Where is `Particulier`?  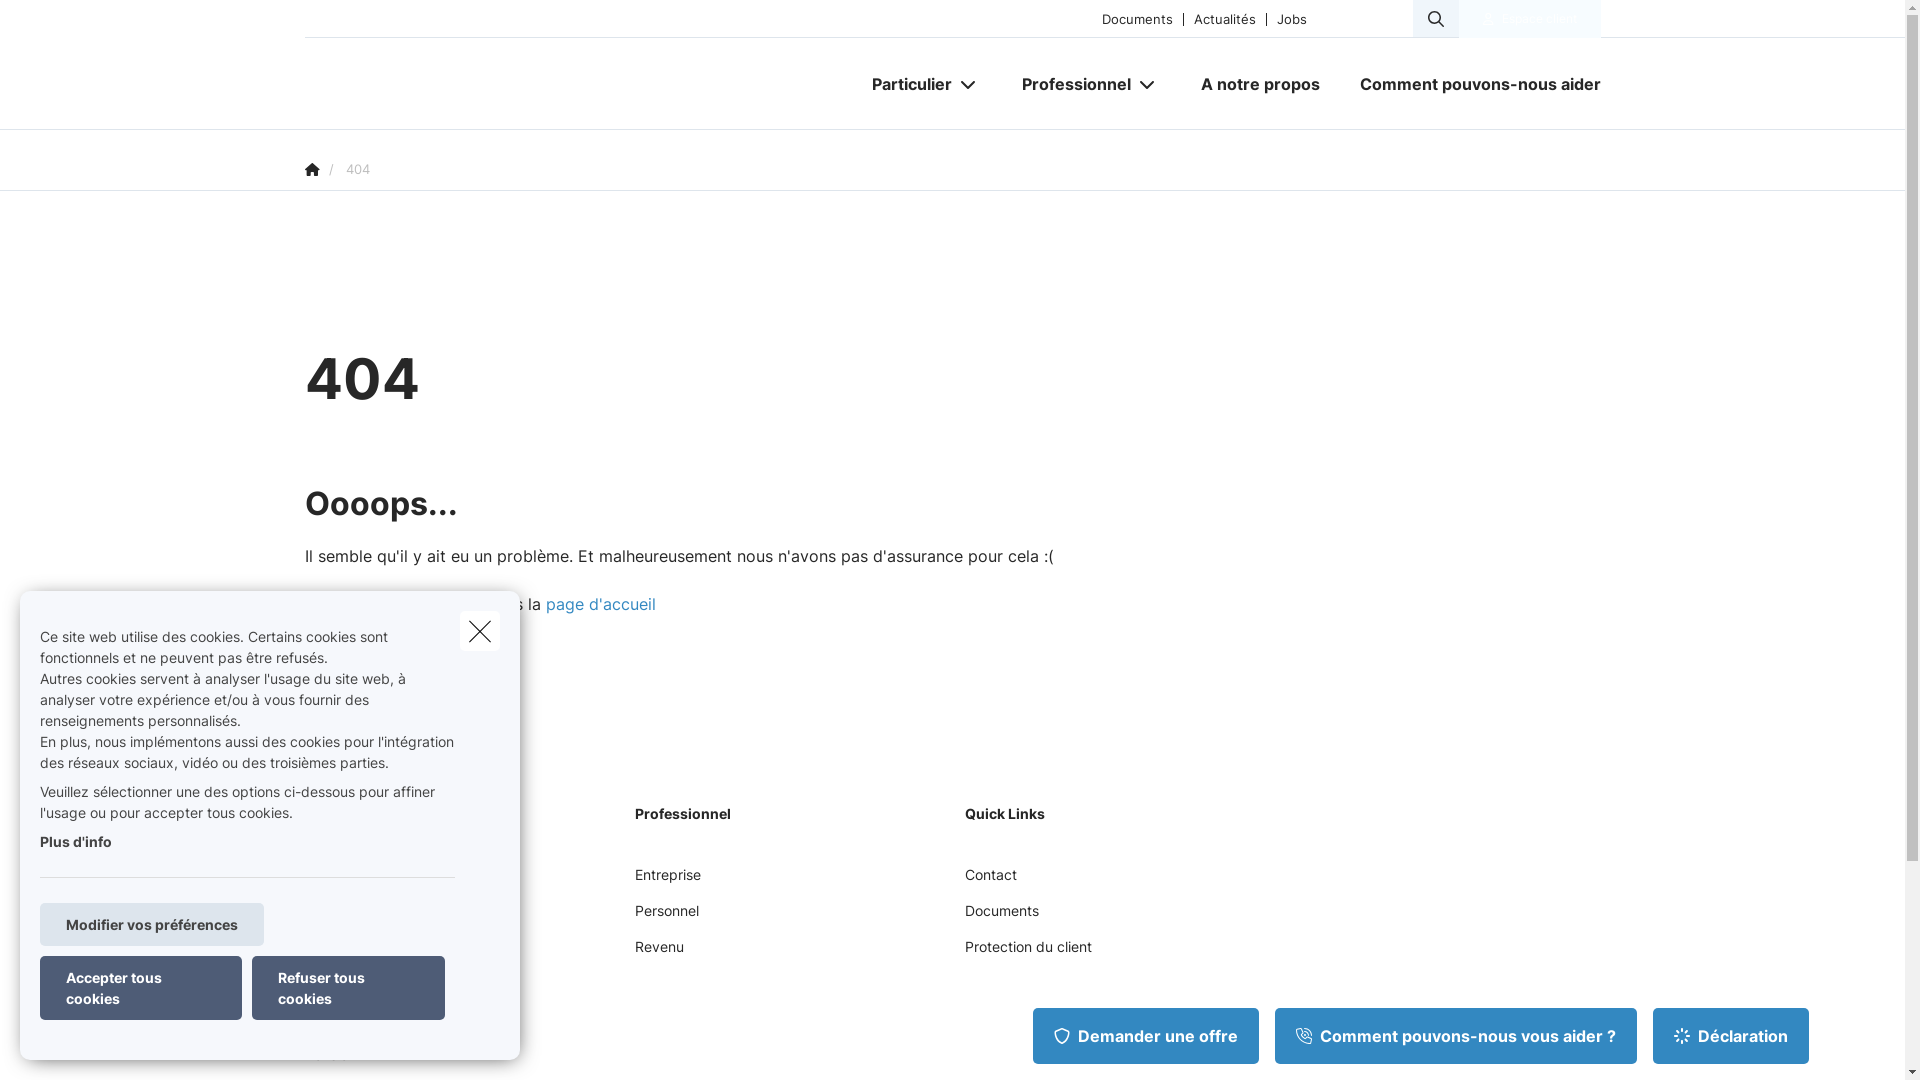 Particulier is located at coordinates (904, 84).